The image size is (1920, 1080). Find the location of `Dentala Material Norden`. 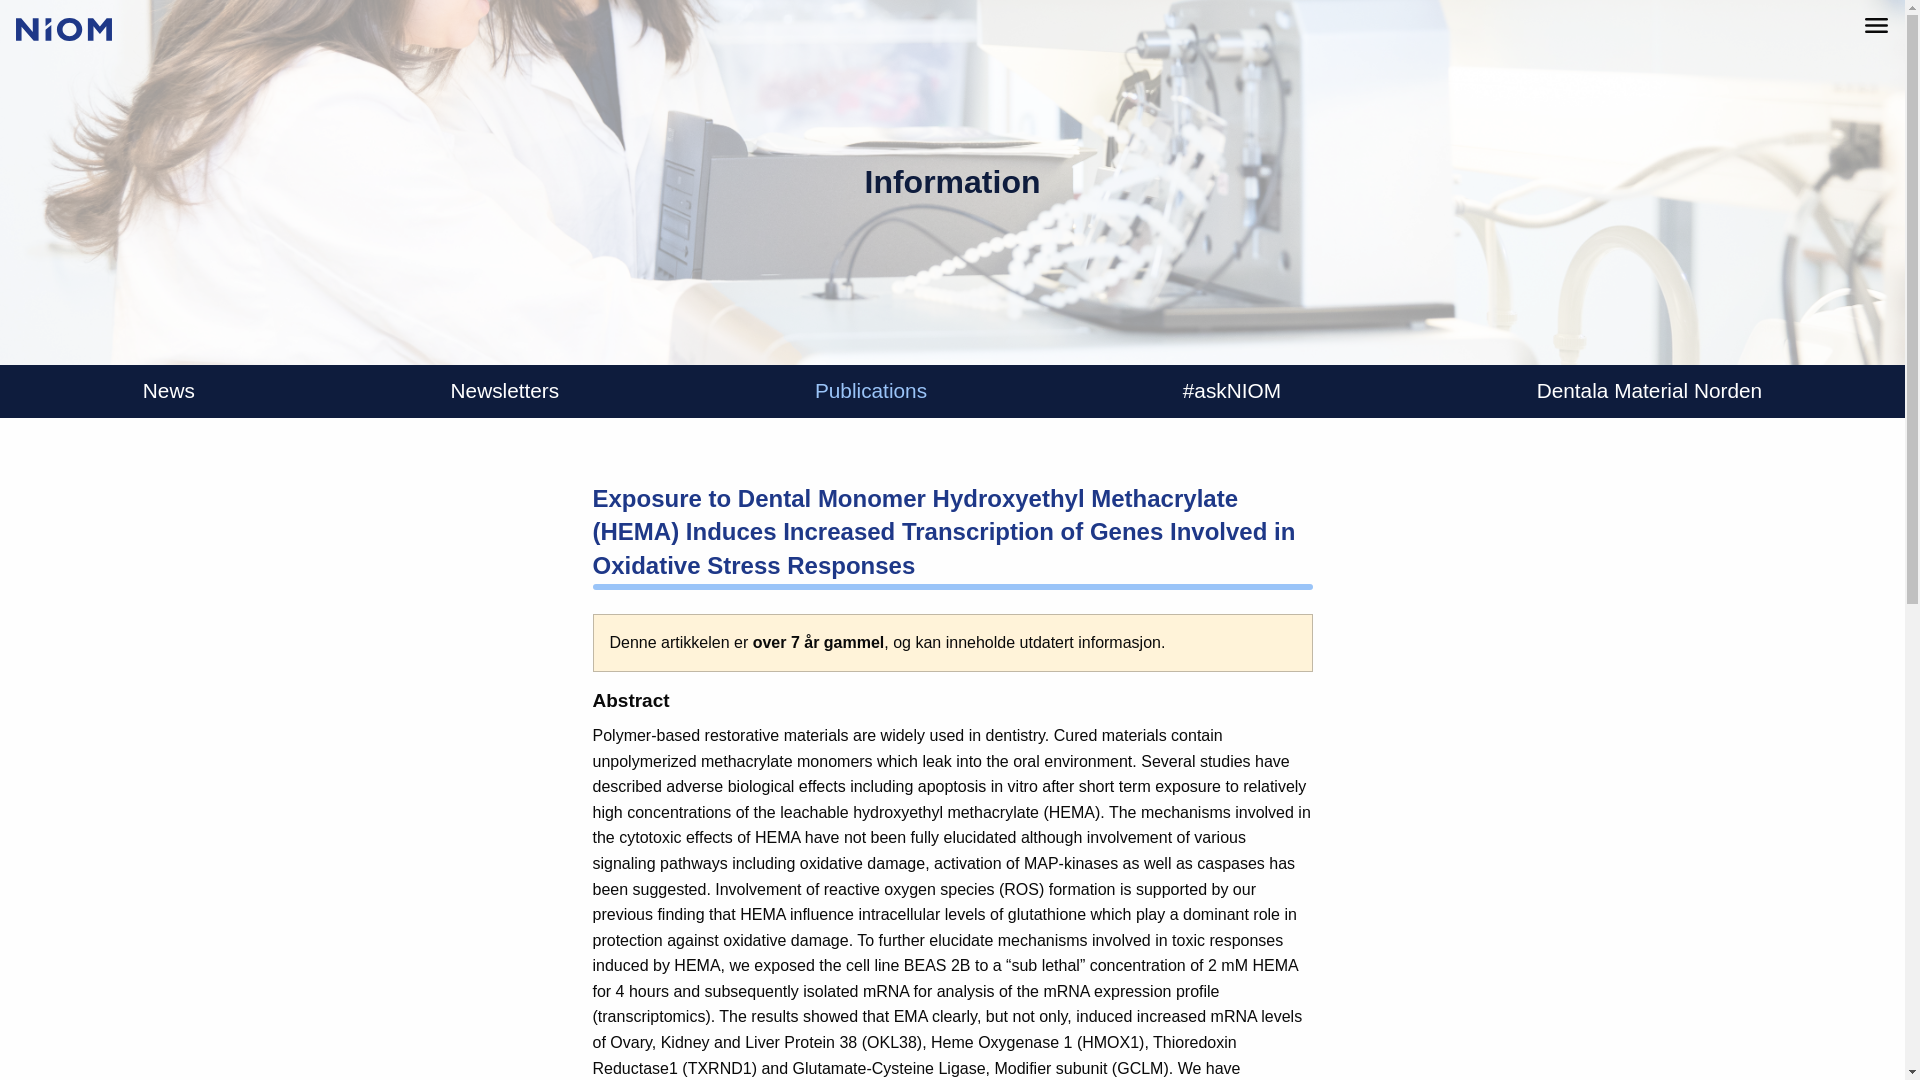

Dentala Material Norden is located at coordinates (1648, 391).